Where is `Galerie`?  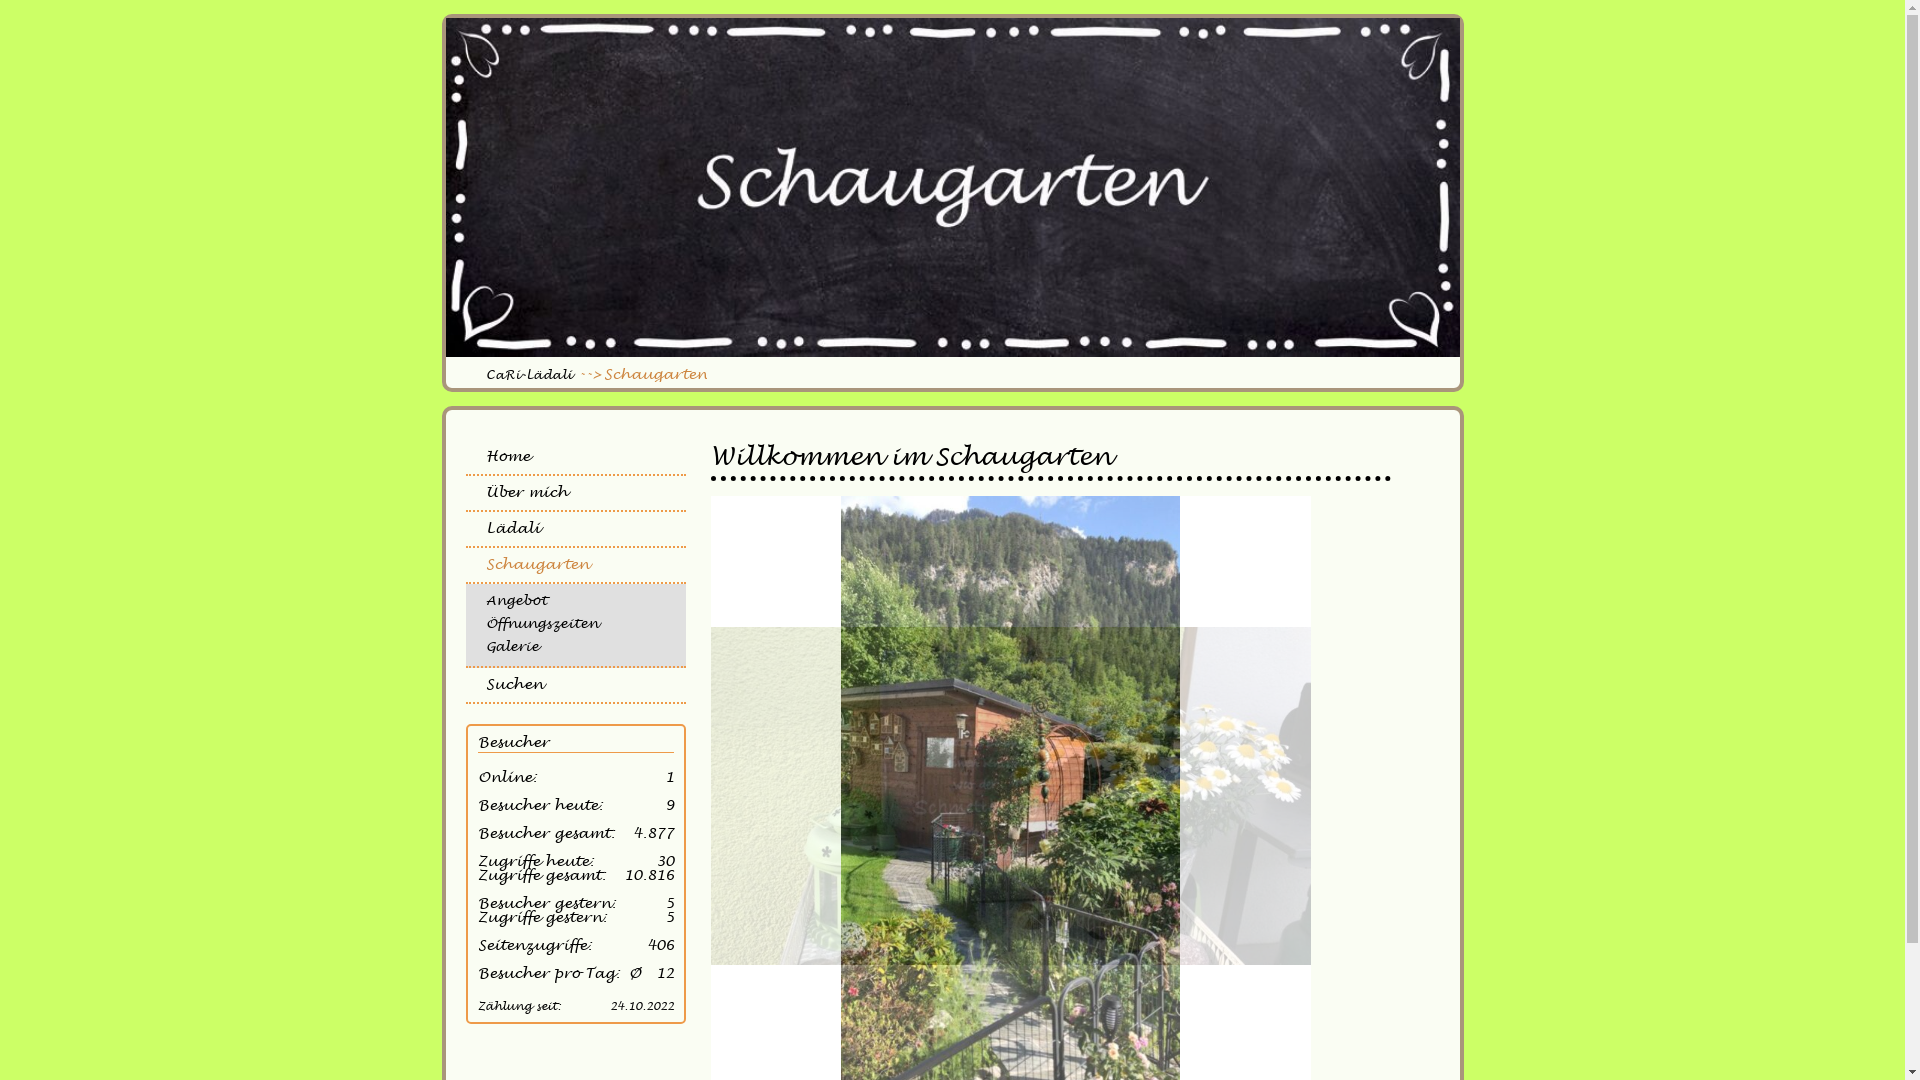
Galerie is located at coordinates (576, 646).